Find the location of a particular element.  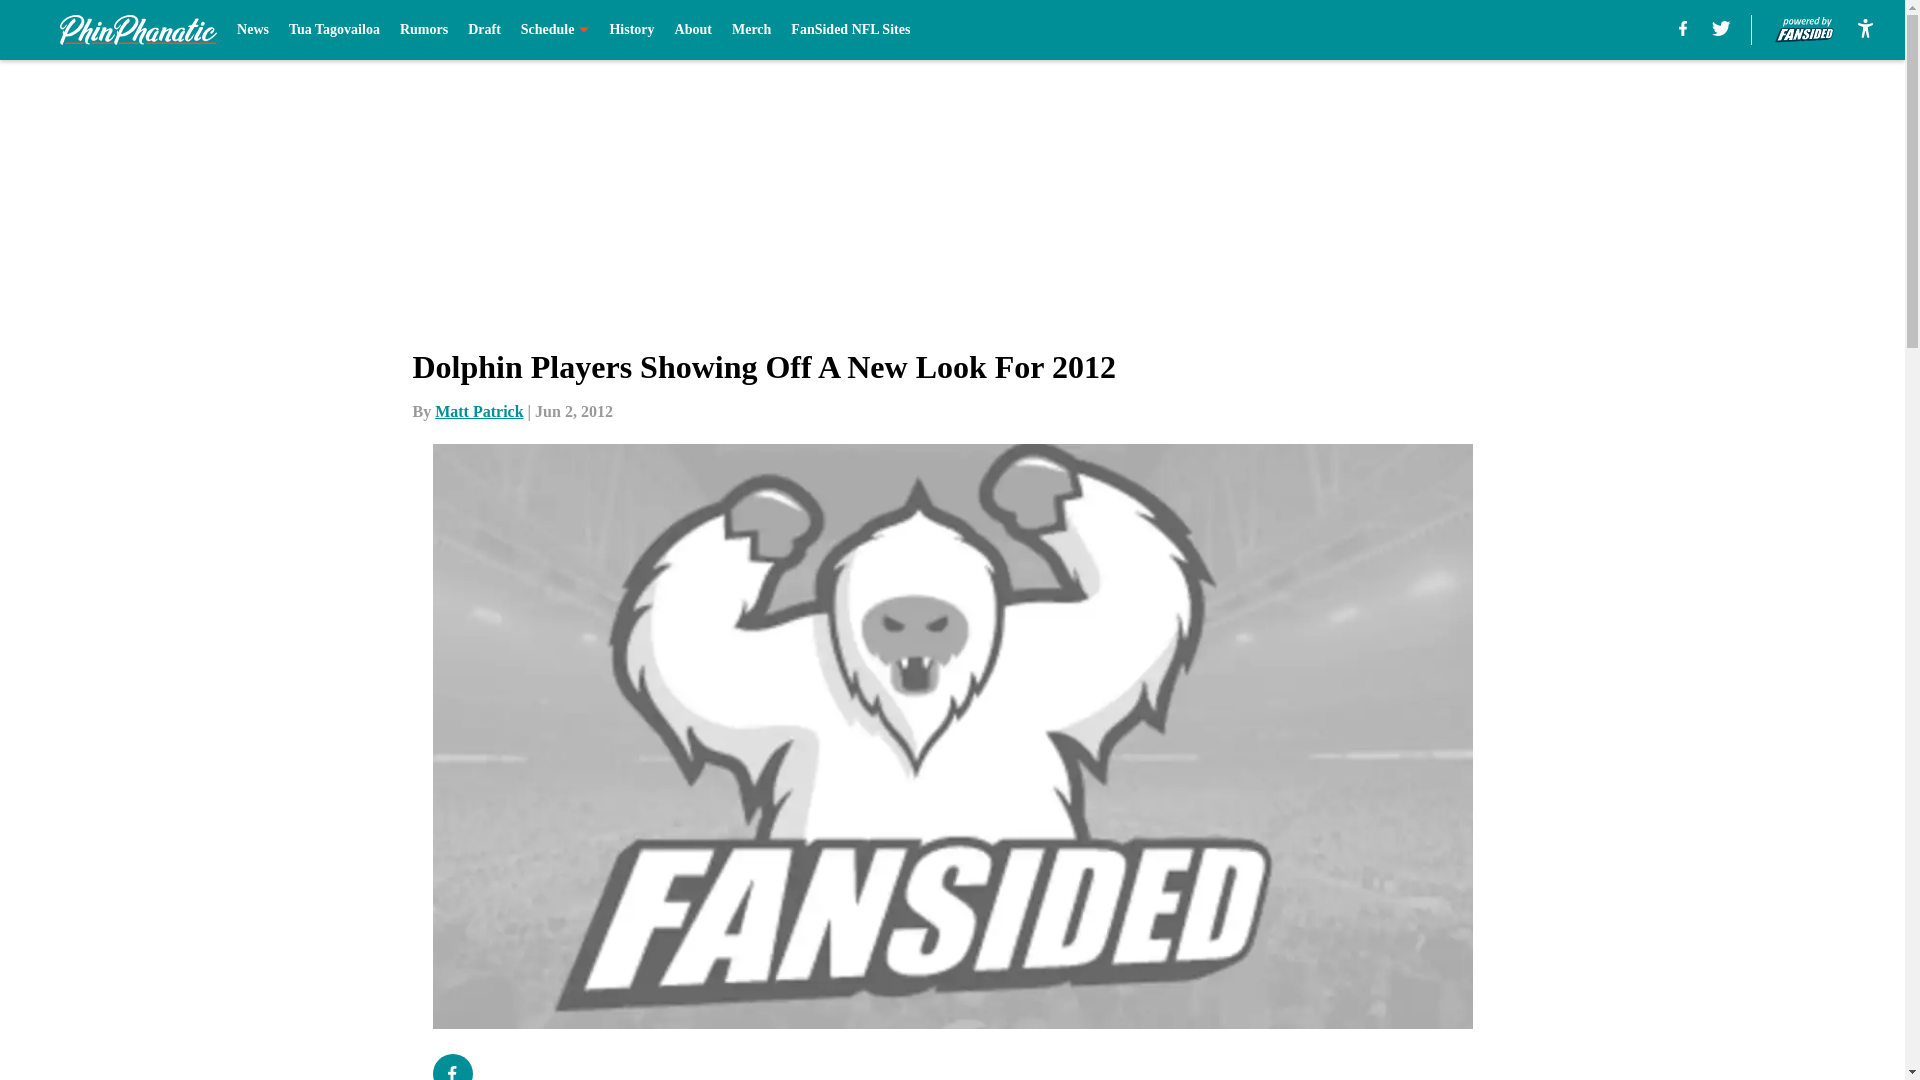

Rumors is located at coordinates (423, 30).